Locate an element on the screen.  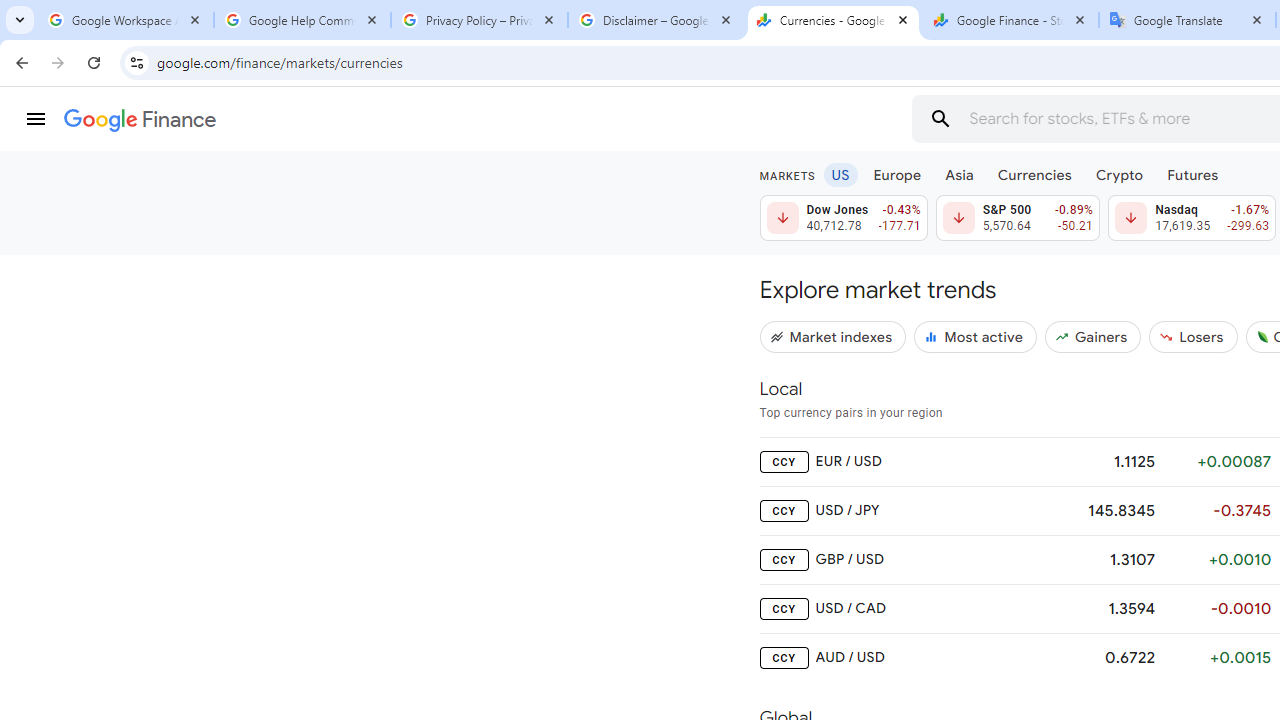
Currencies - Google Finance is located at coordinates (833, 20).